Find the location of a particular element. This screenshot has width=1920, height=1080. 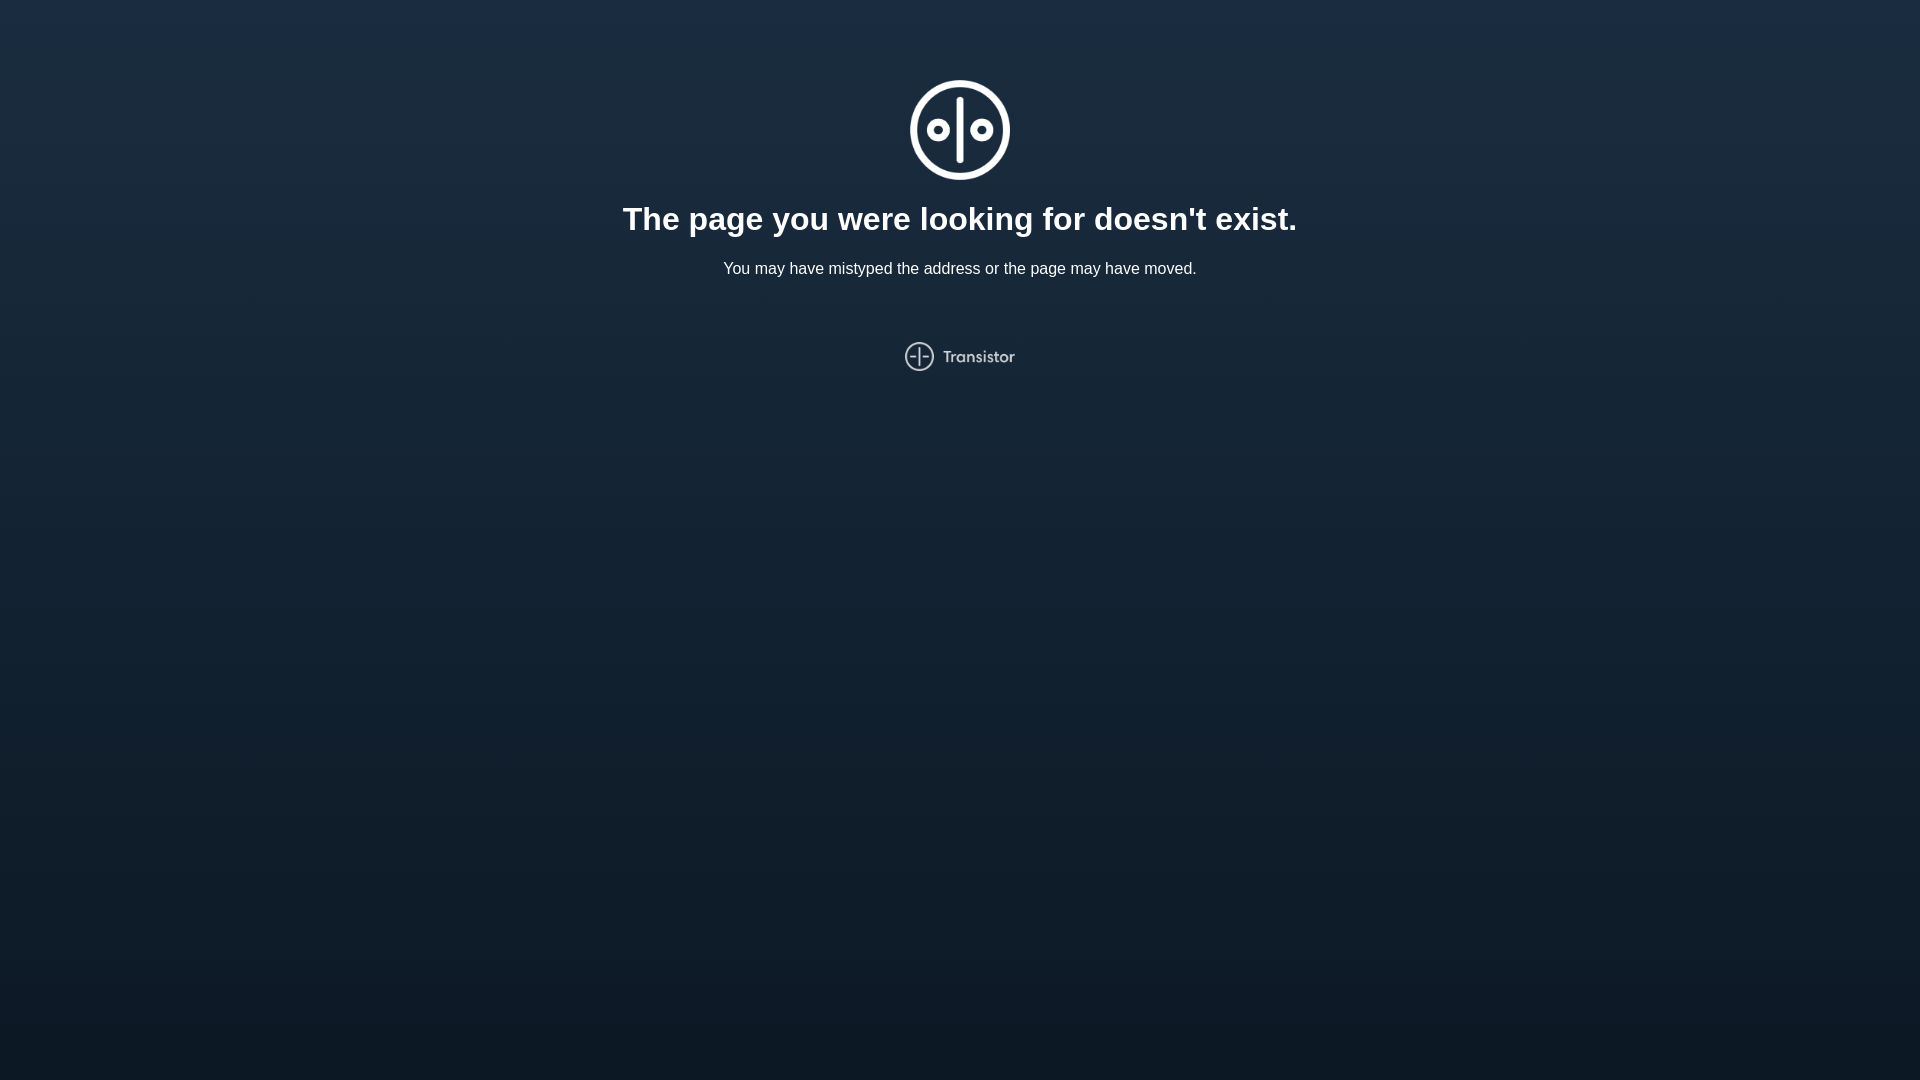

Visit Transistor.fm is located at coordinates (960, 356).